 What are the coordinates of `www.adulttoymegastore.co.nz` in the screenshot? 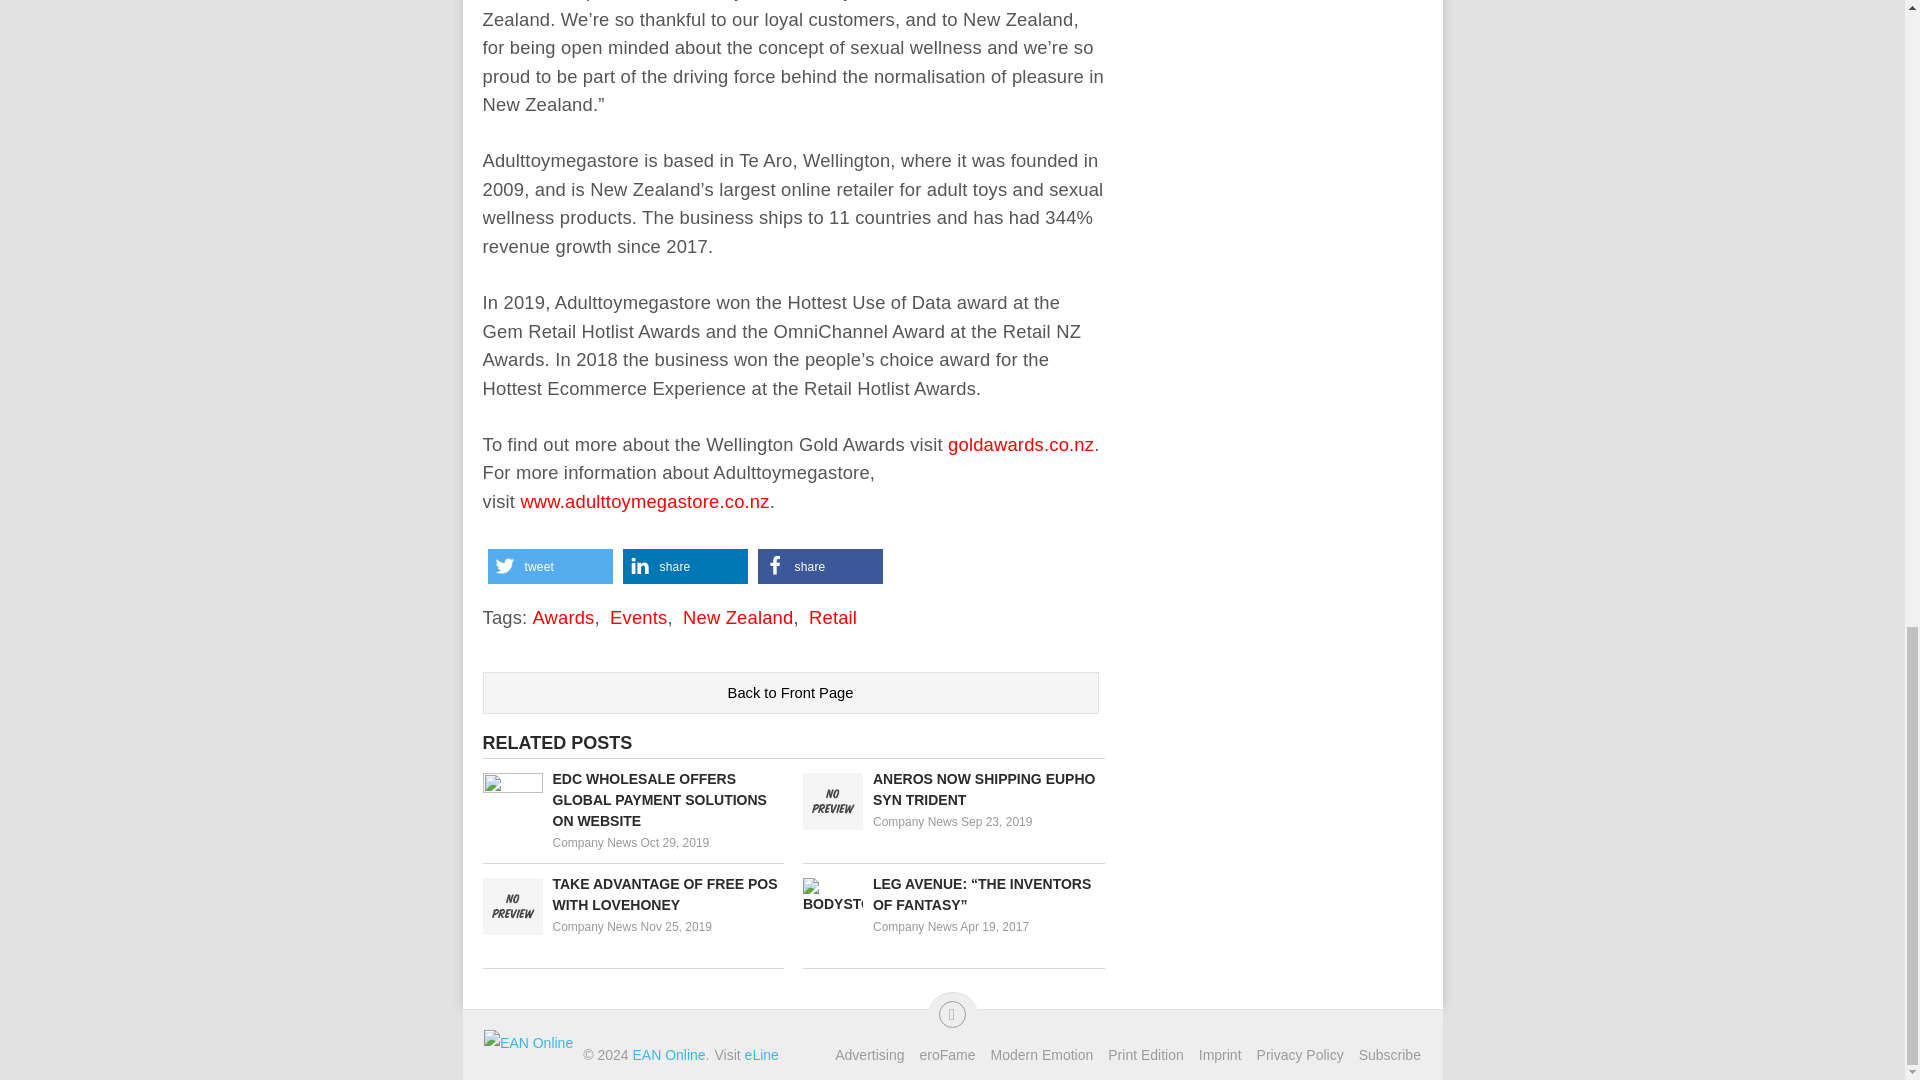 It's located at (644, 501).